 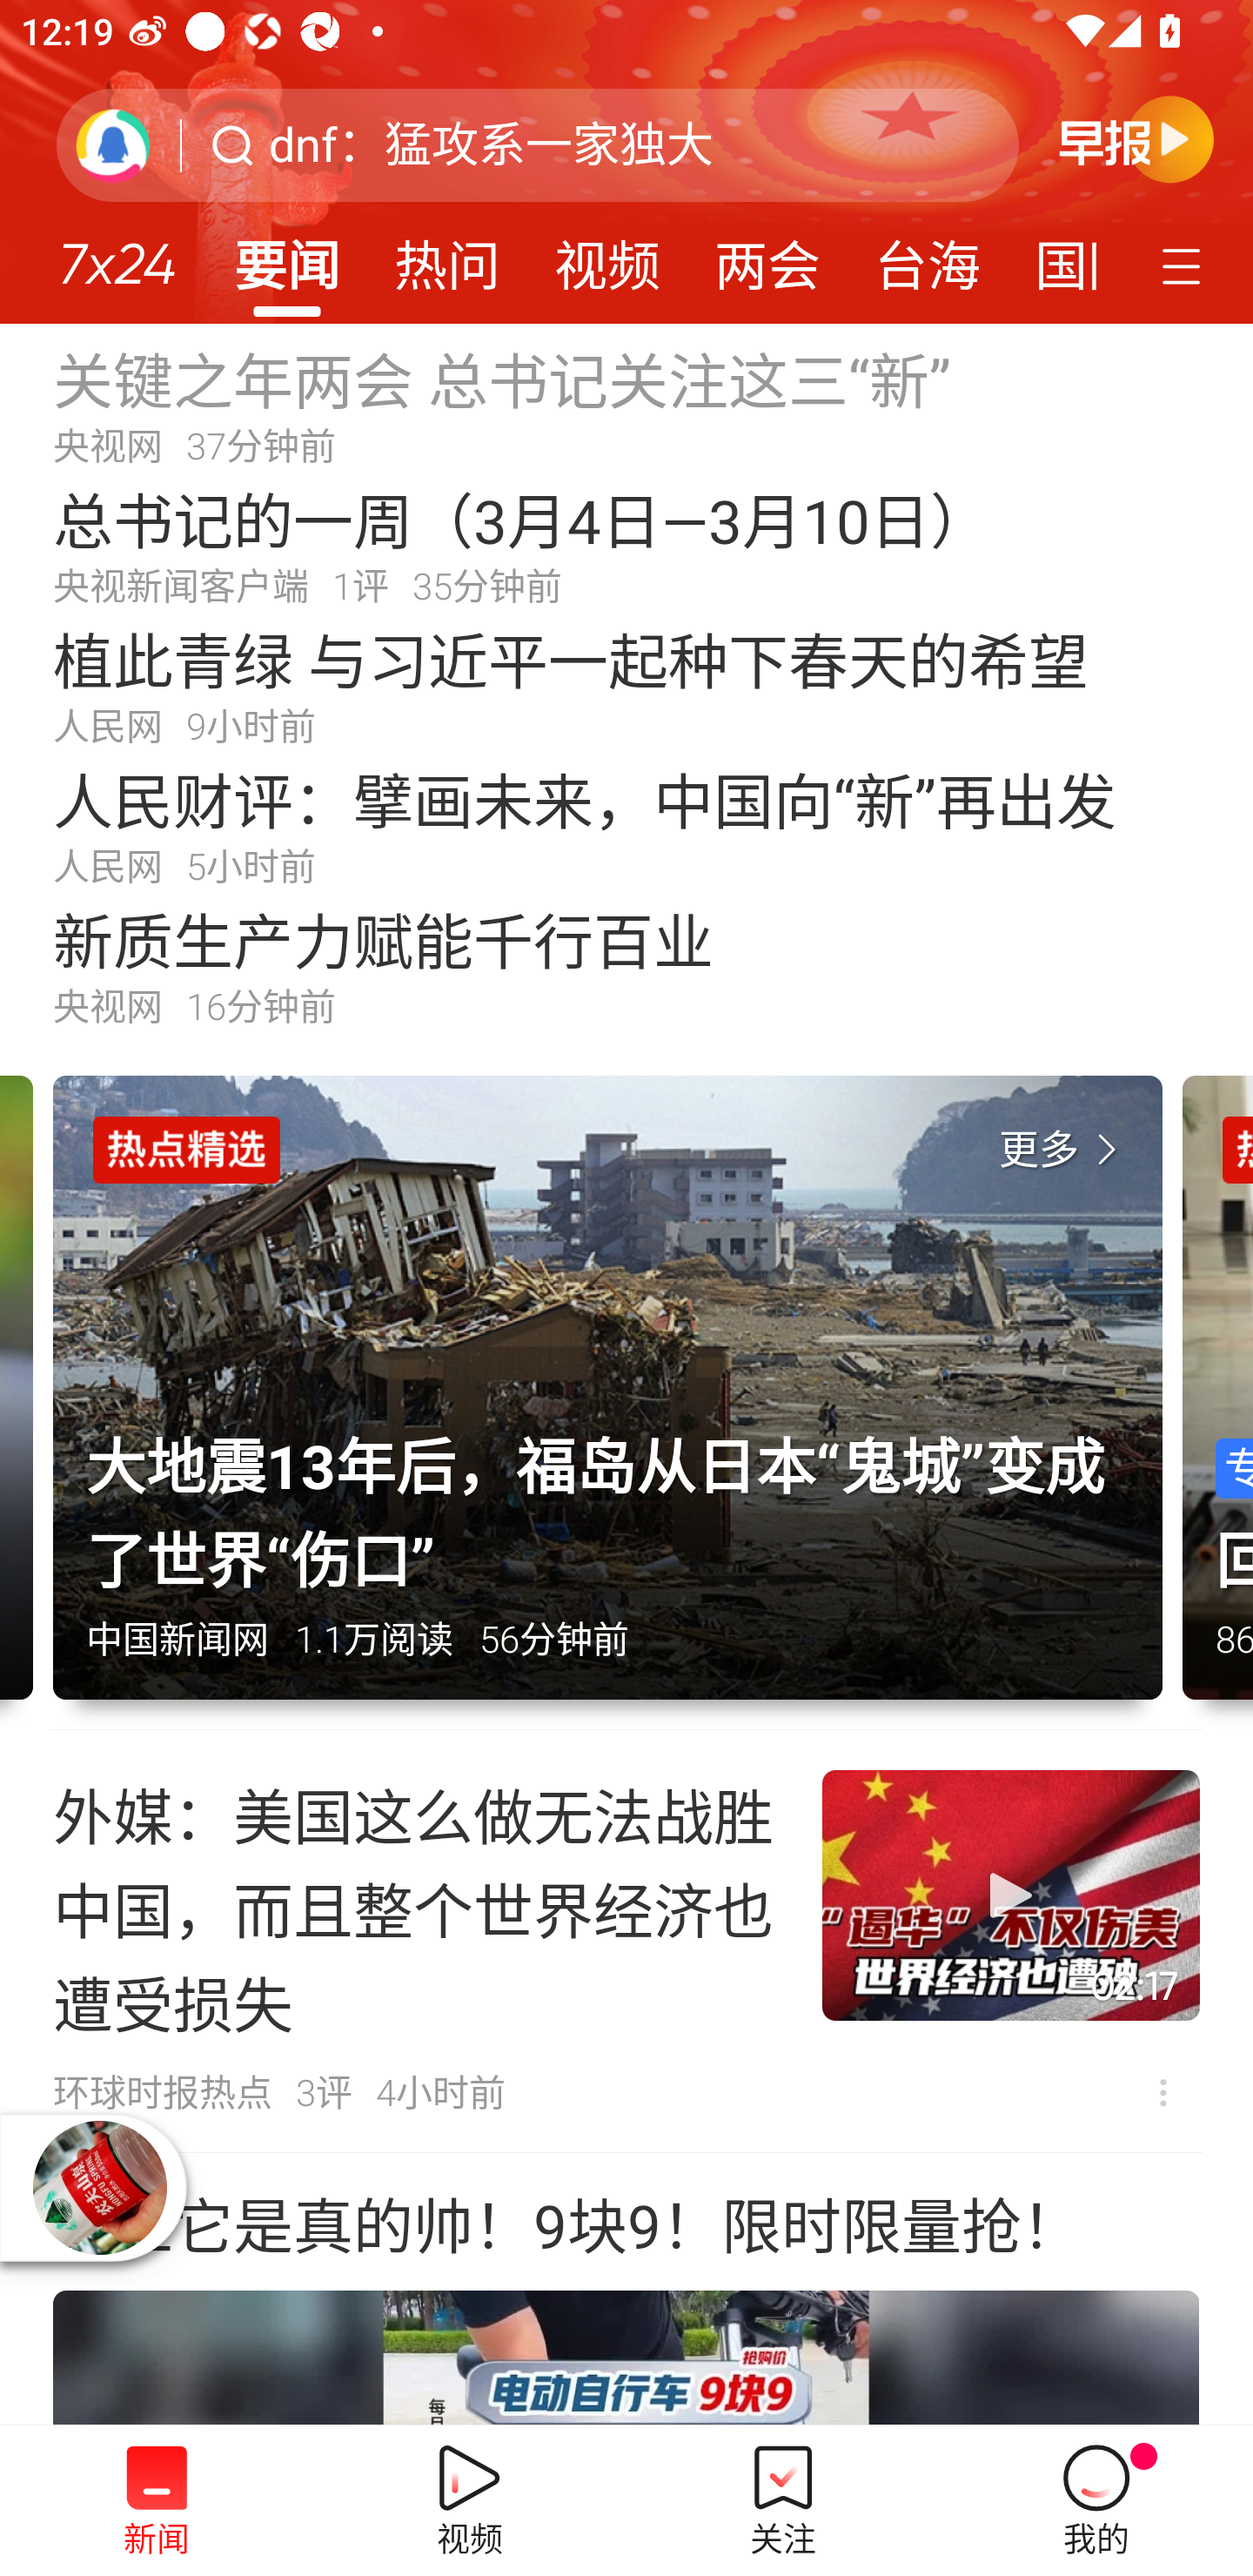 What do you see at coordinates (927, 256) in the screenshot?
I see `台海` at bounding box center [927, 256].